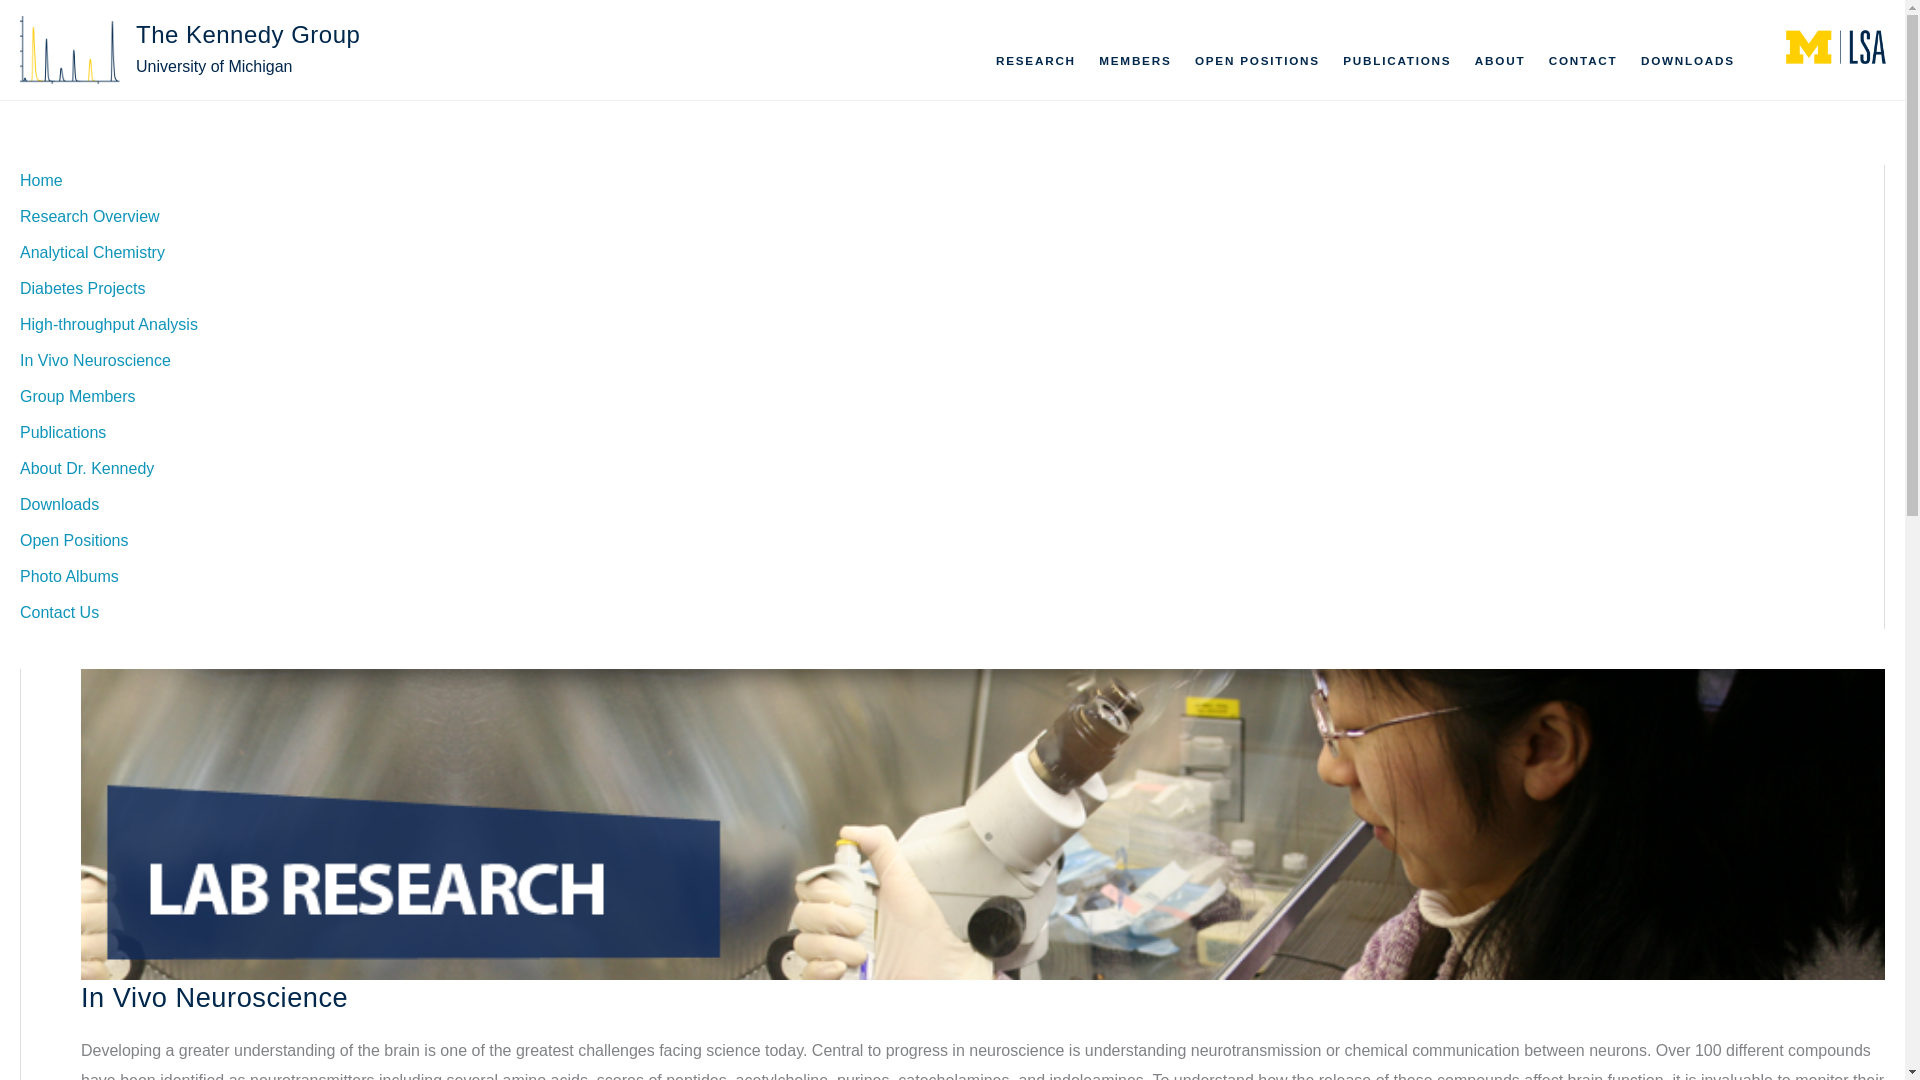 The width and height of the screenshot is (1920, 1080). What do you see at coordinates (1136, 60) in the screenshot?
I see `MEMBERS` at bounding box center [1136, 60].